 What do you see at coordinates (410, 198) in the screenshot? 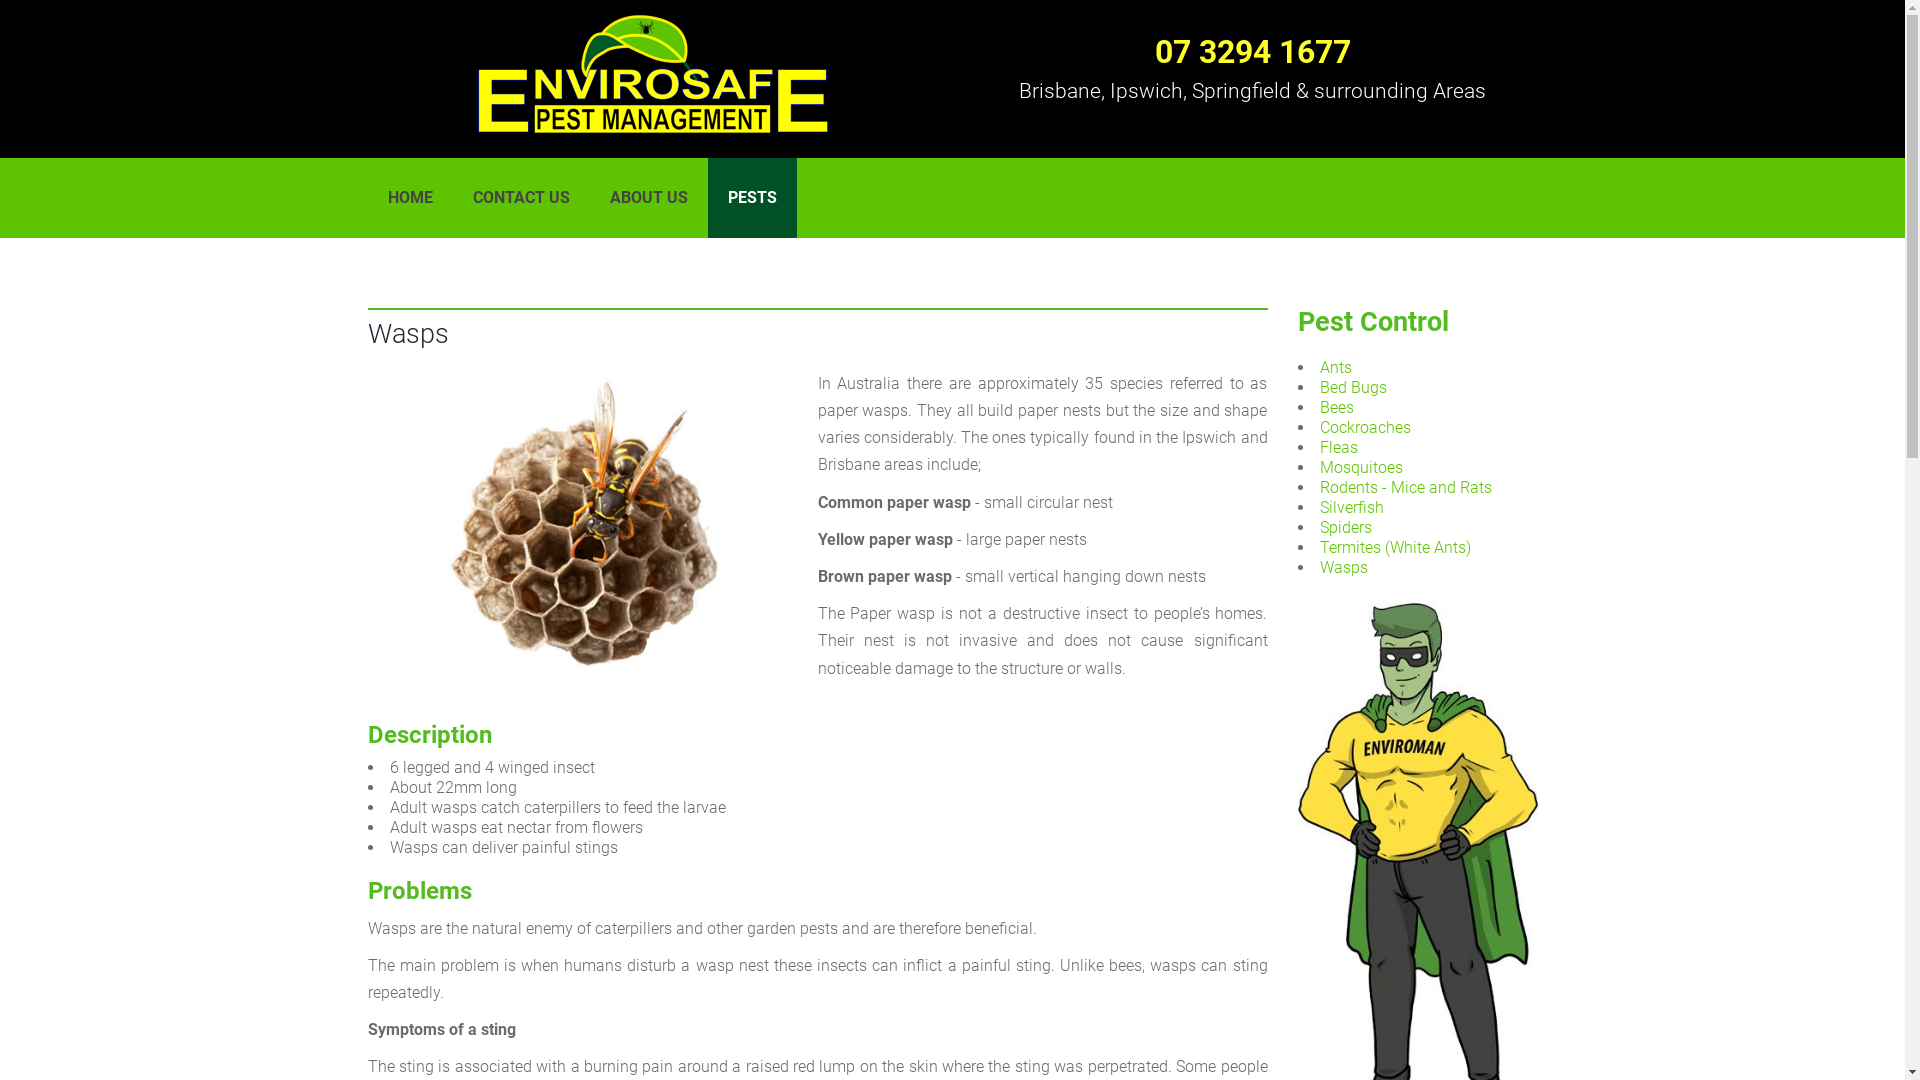
I see `HOME` at bounding box center [410, 198].